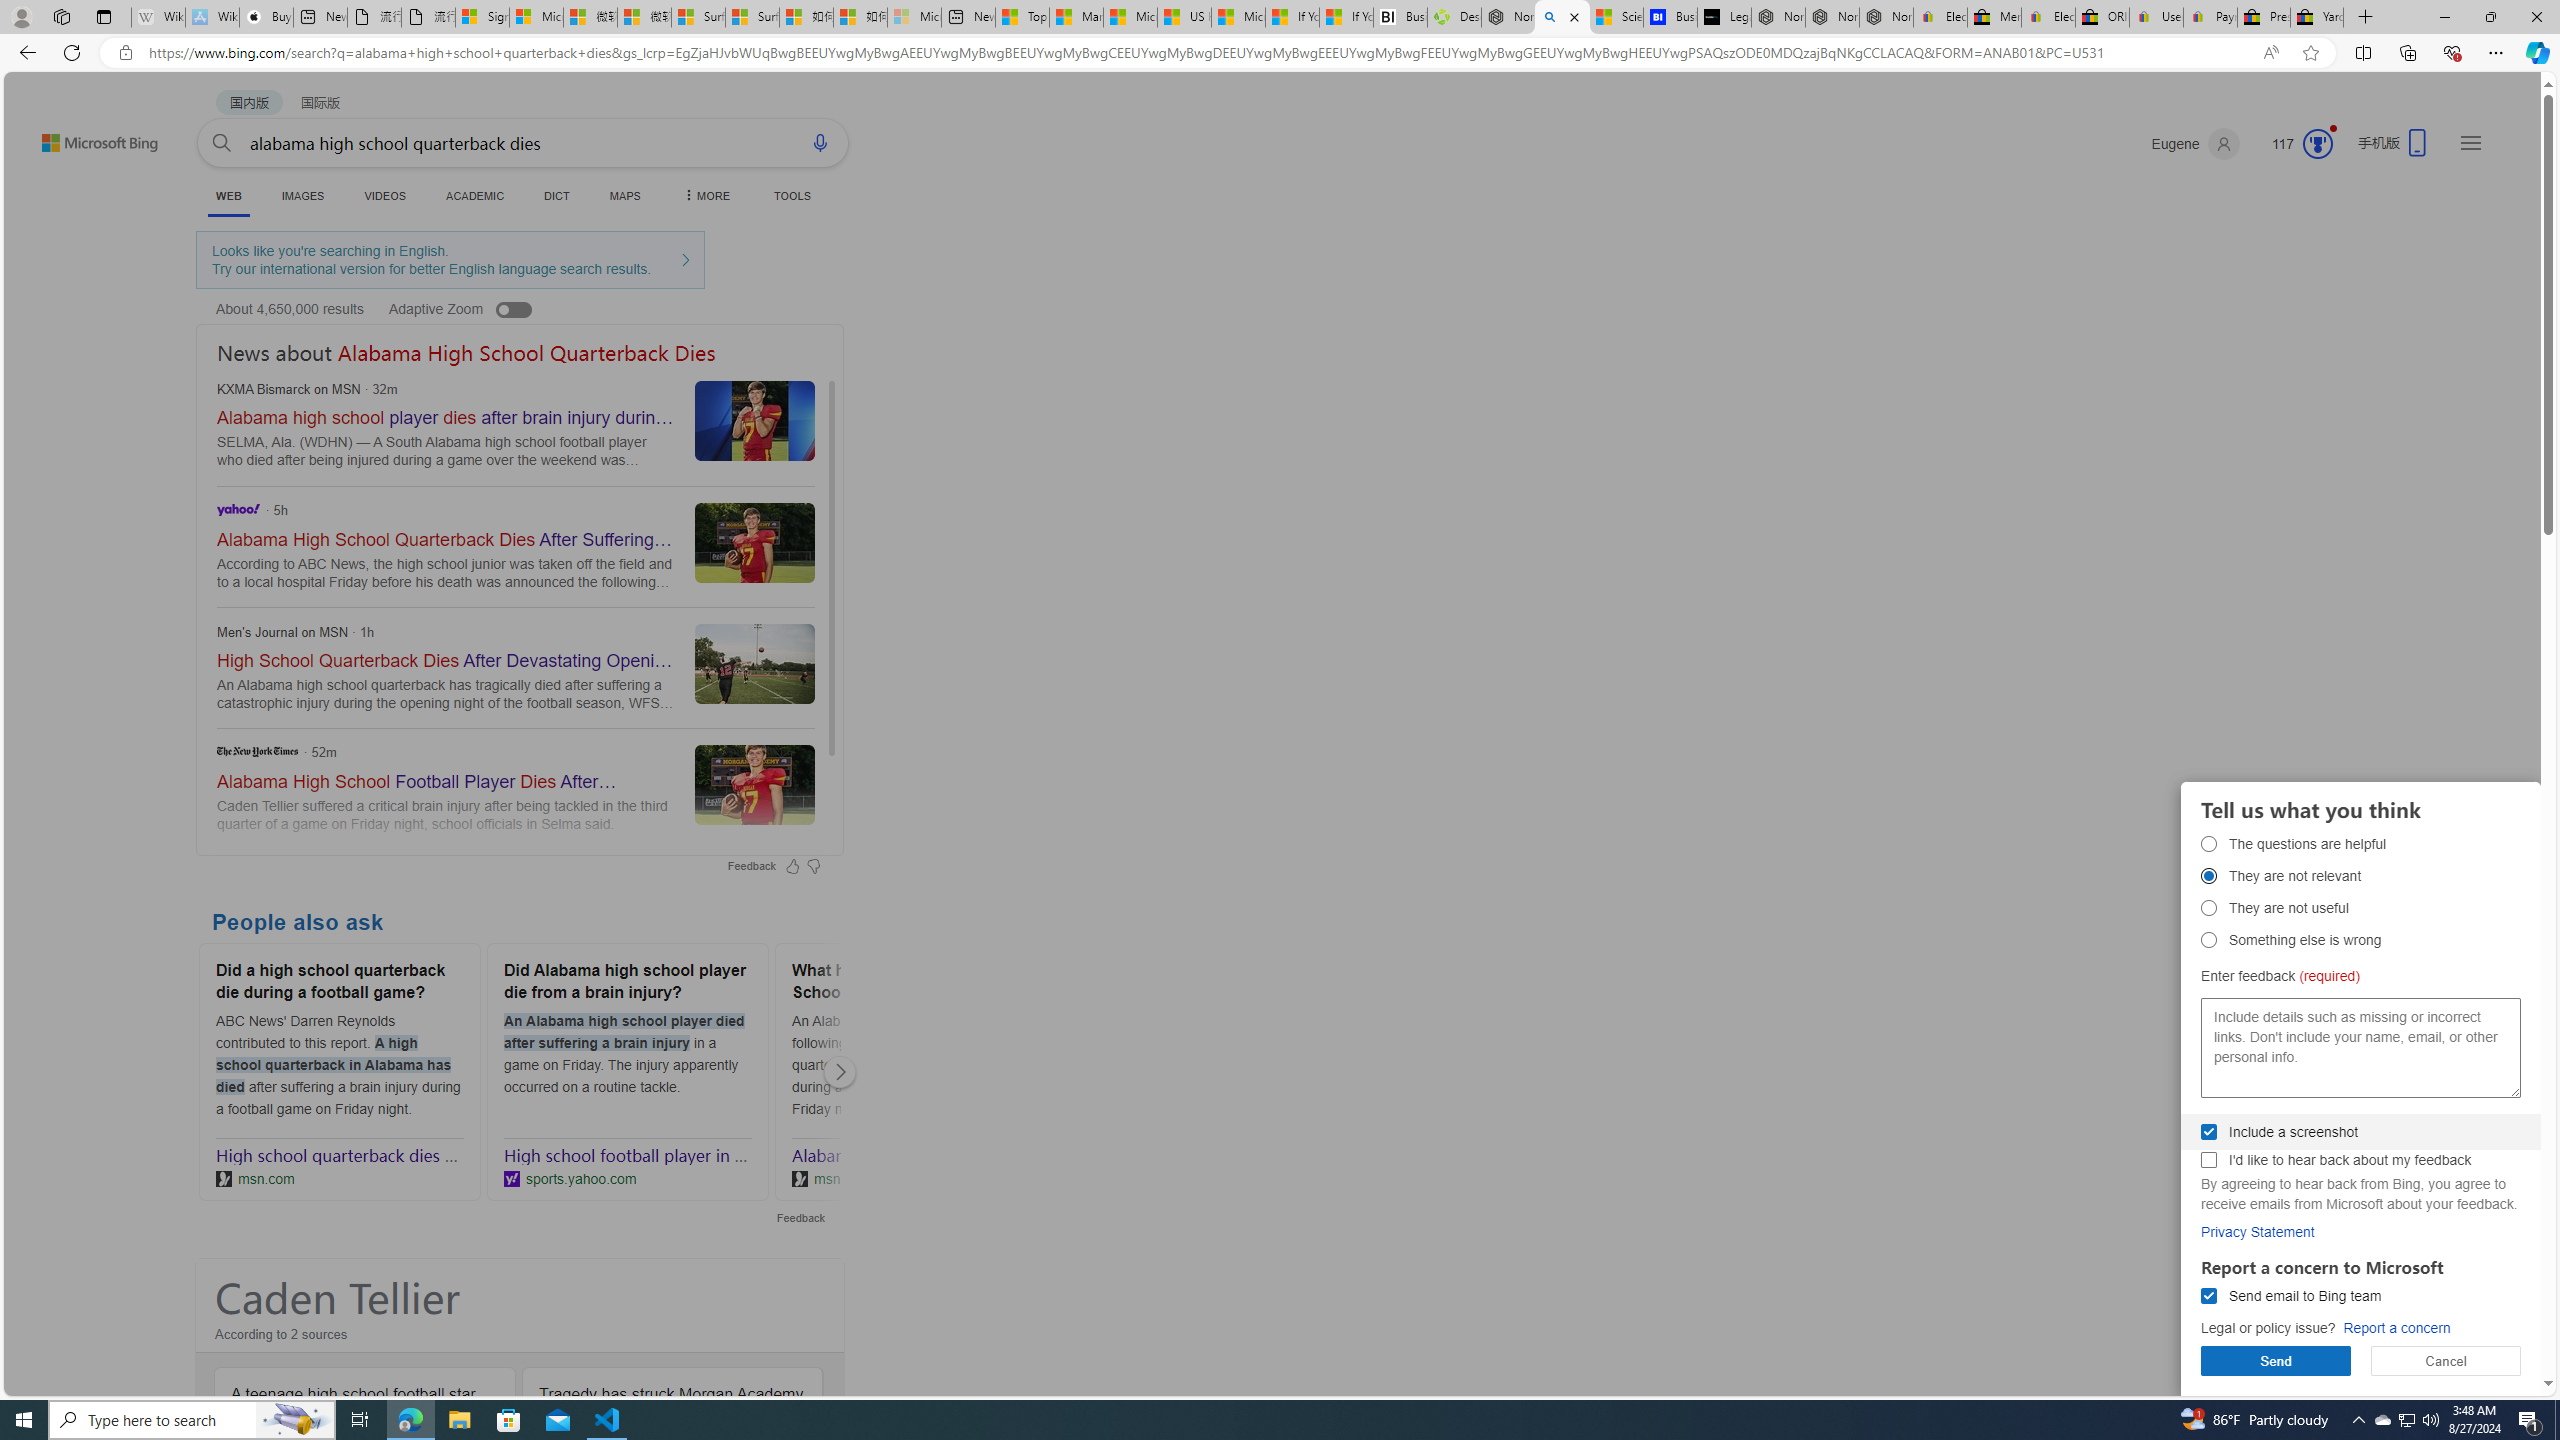 Image resolution: width=2560 pixels, height=1440 pixels. Describe the element at coordinates (2208, 939) in the screenshot. I see `AutomationID: fbpgdgSmtngWrong` at that location.